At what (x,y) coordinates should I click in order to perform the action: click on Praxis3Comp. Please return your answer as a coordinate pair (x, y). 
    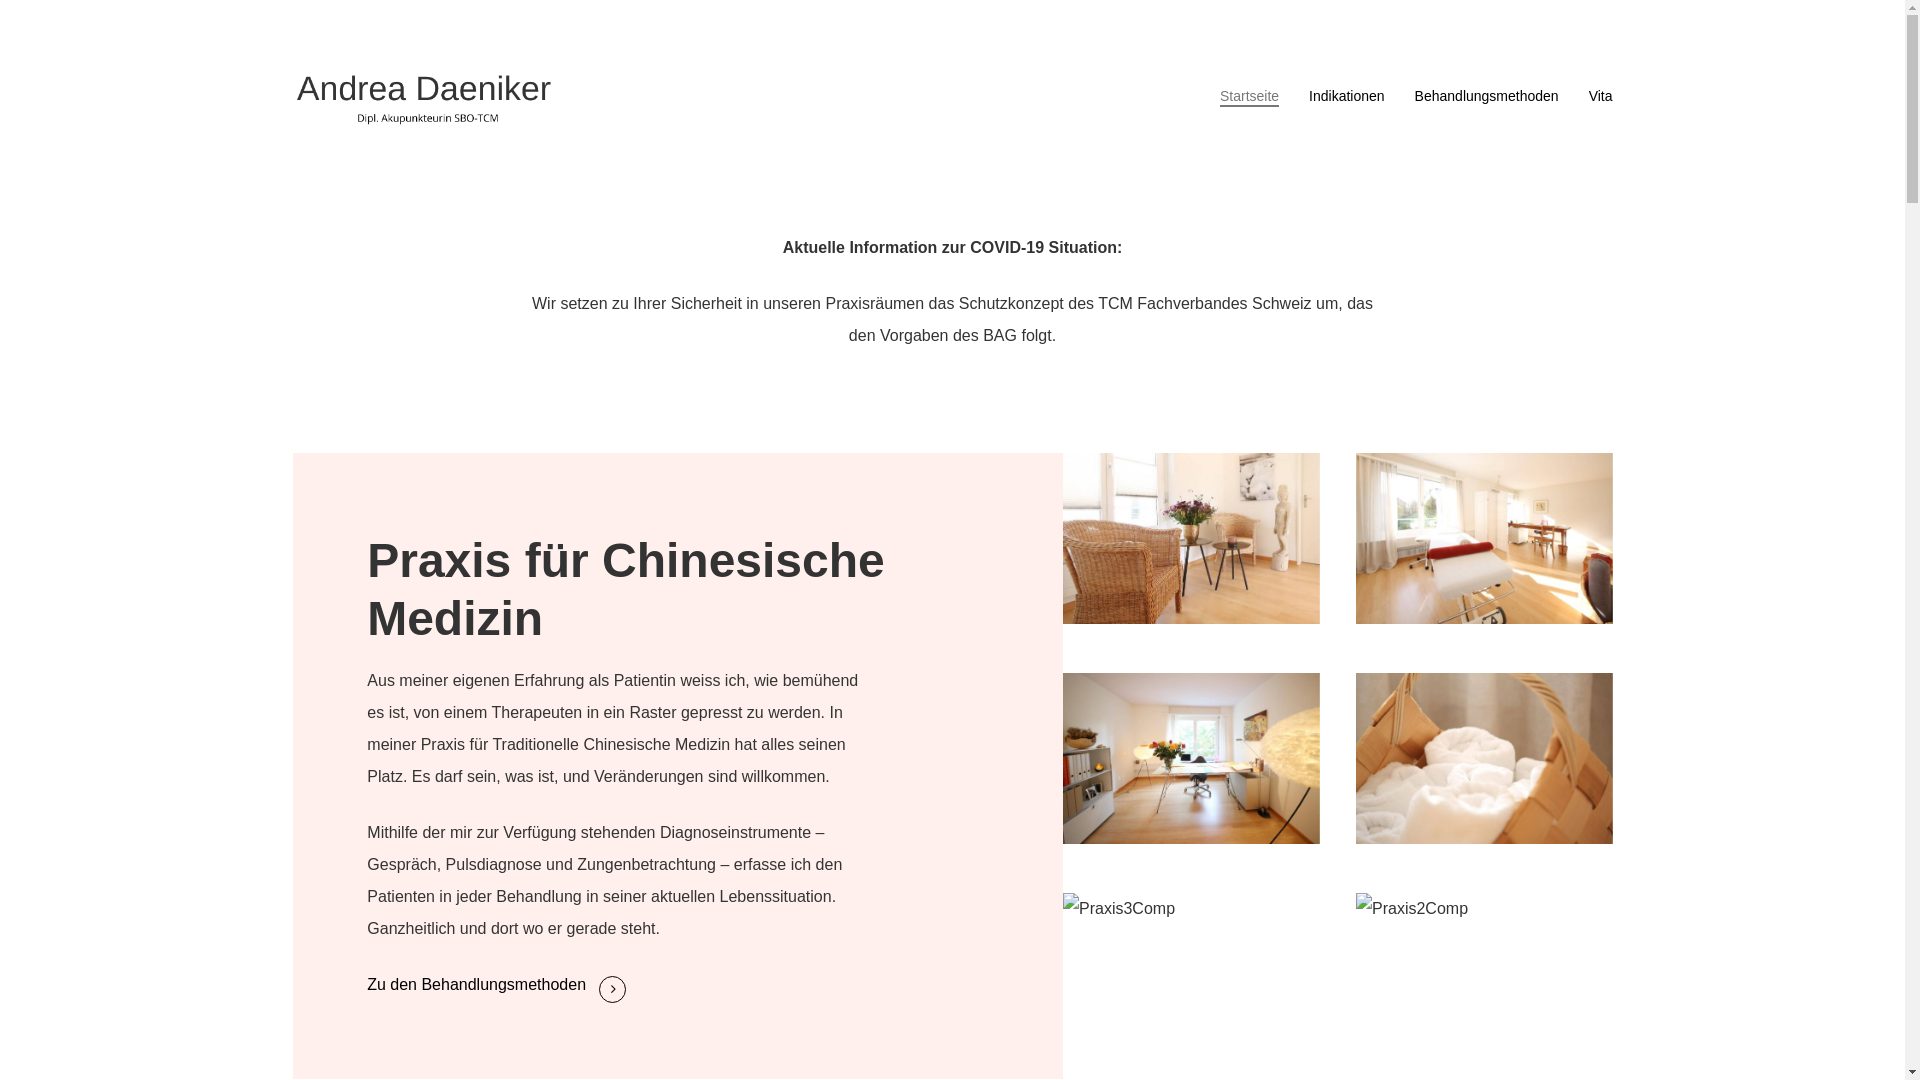
    Looking at the image, I should click on (1192, 978).